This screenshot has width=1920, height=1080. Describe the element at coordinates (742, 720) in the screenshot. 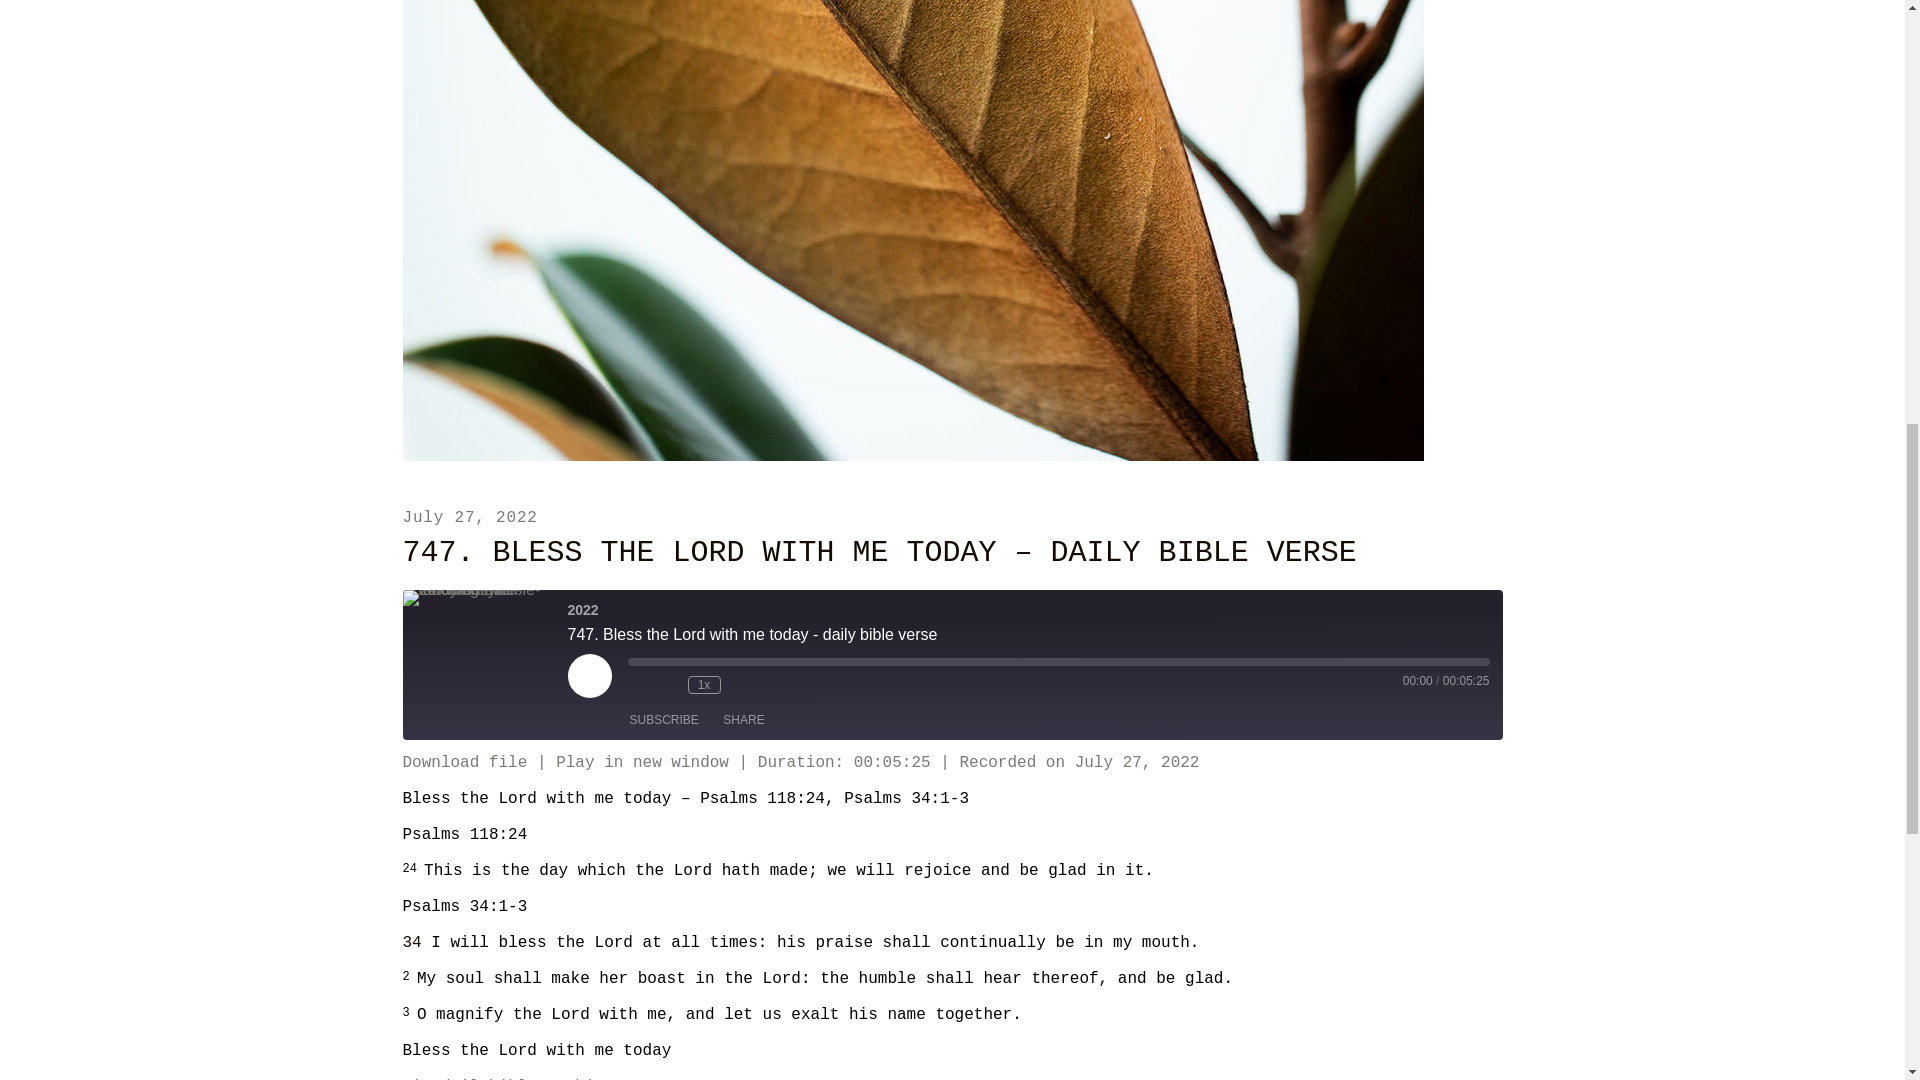

I see `Share` at that location.